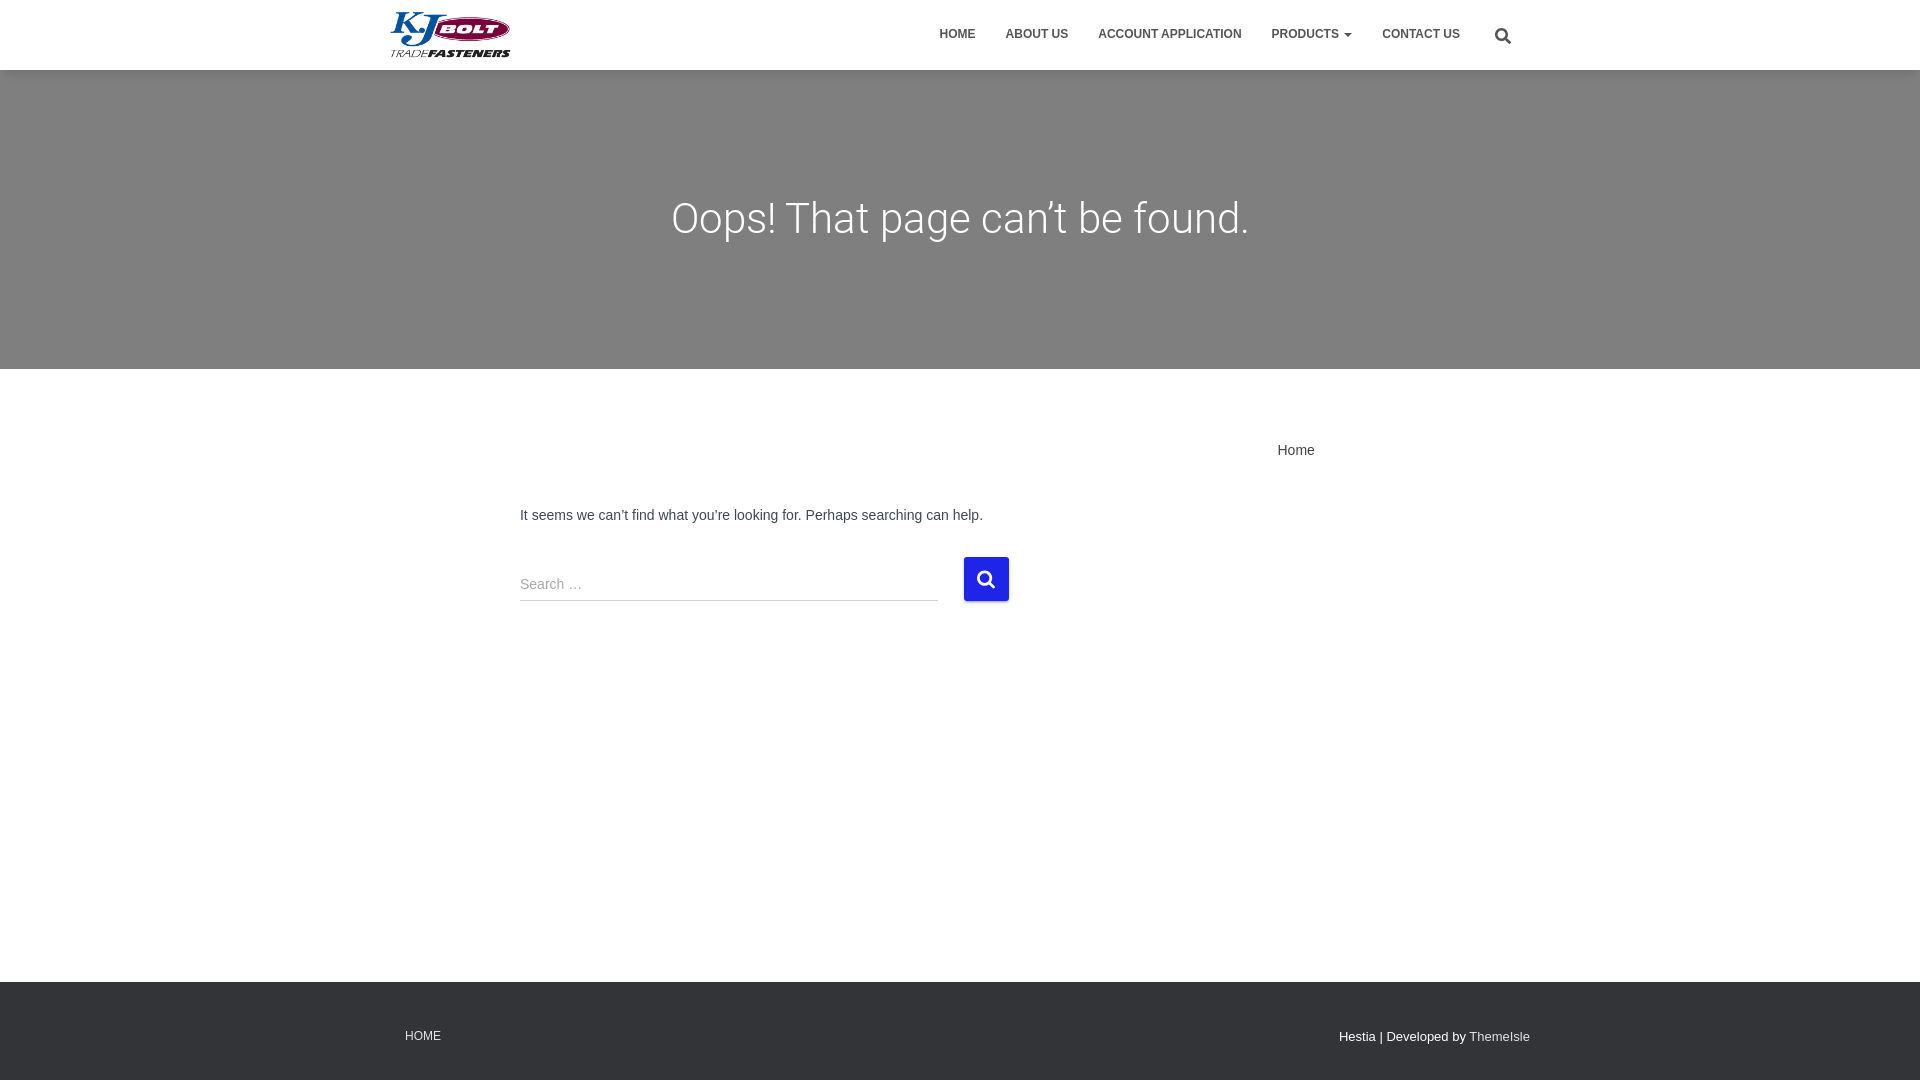 This screenshot has height=1080, width=1920. What do you see at coordinates (5, 22) in the screenshot?
I see `Search` at bounding box center [5, 22].